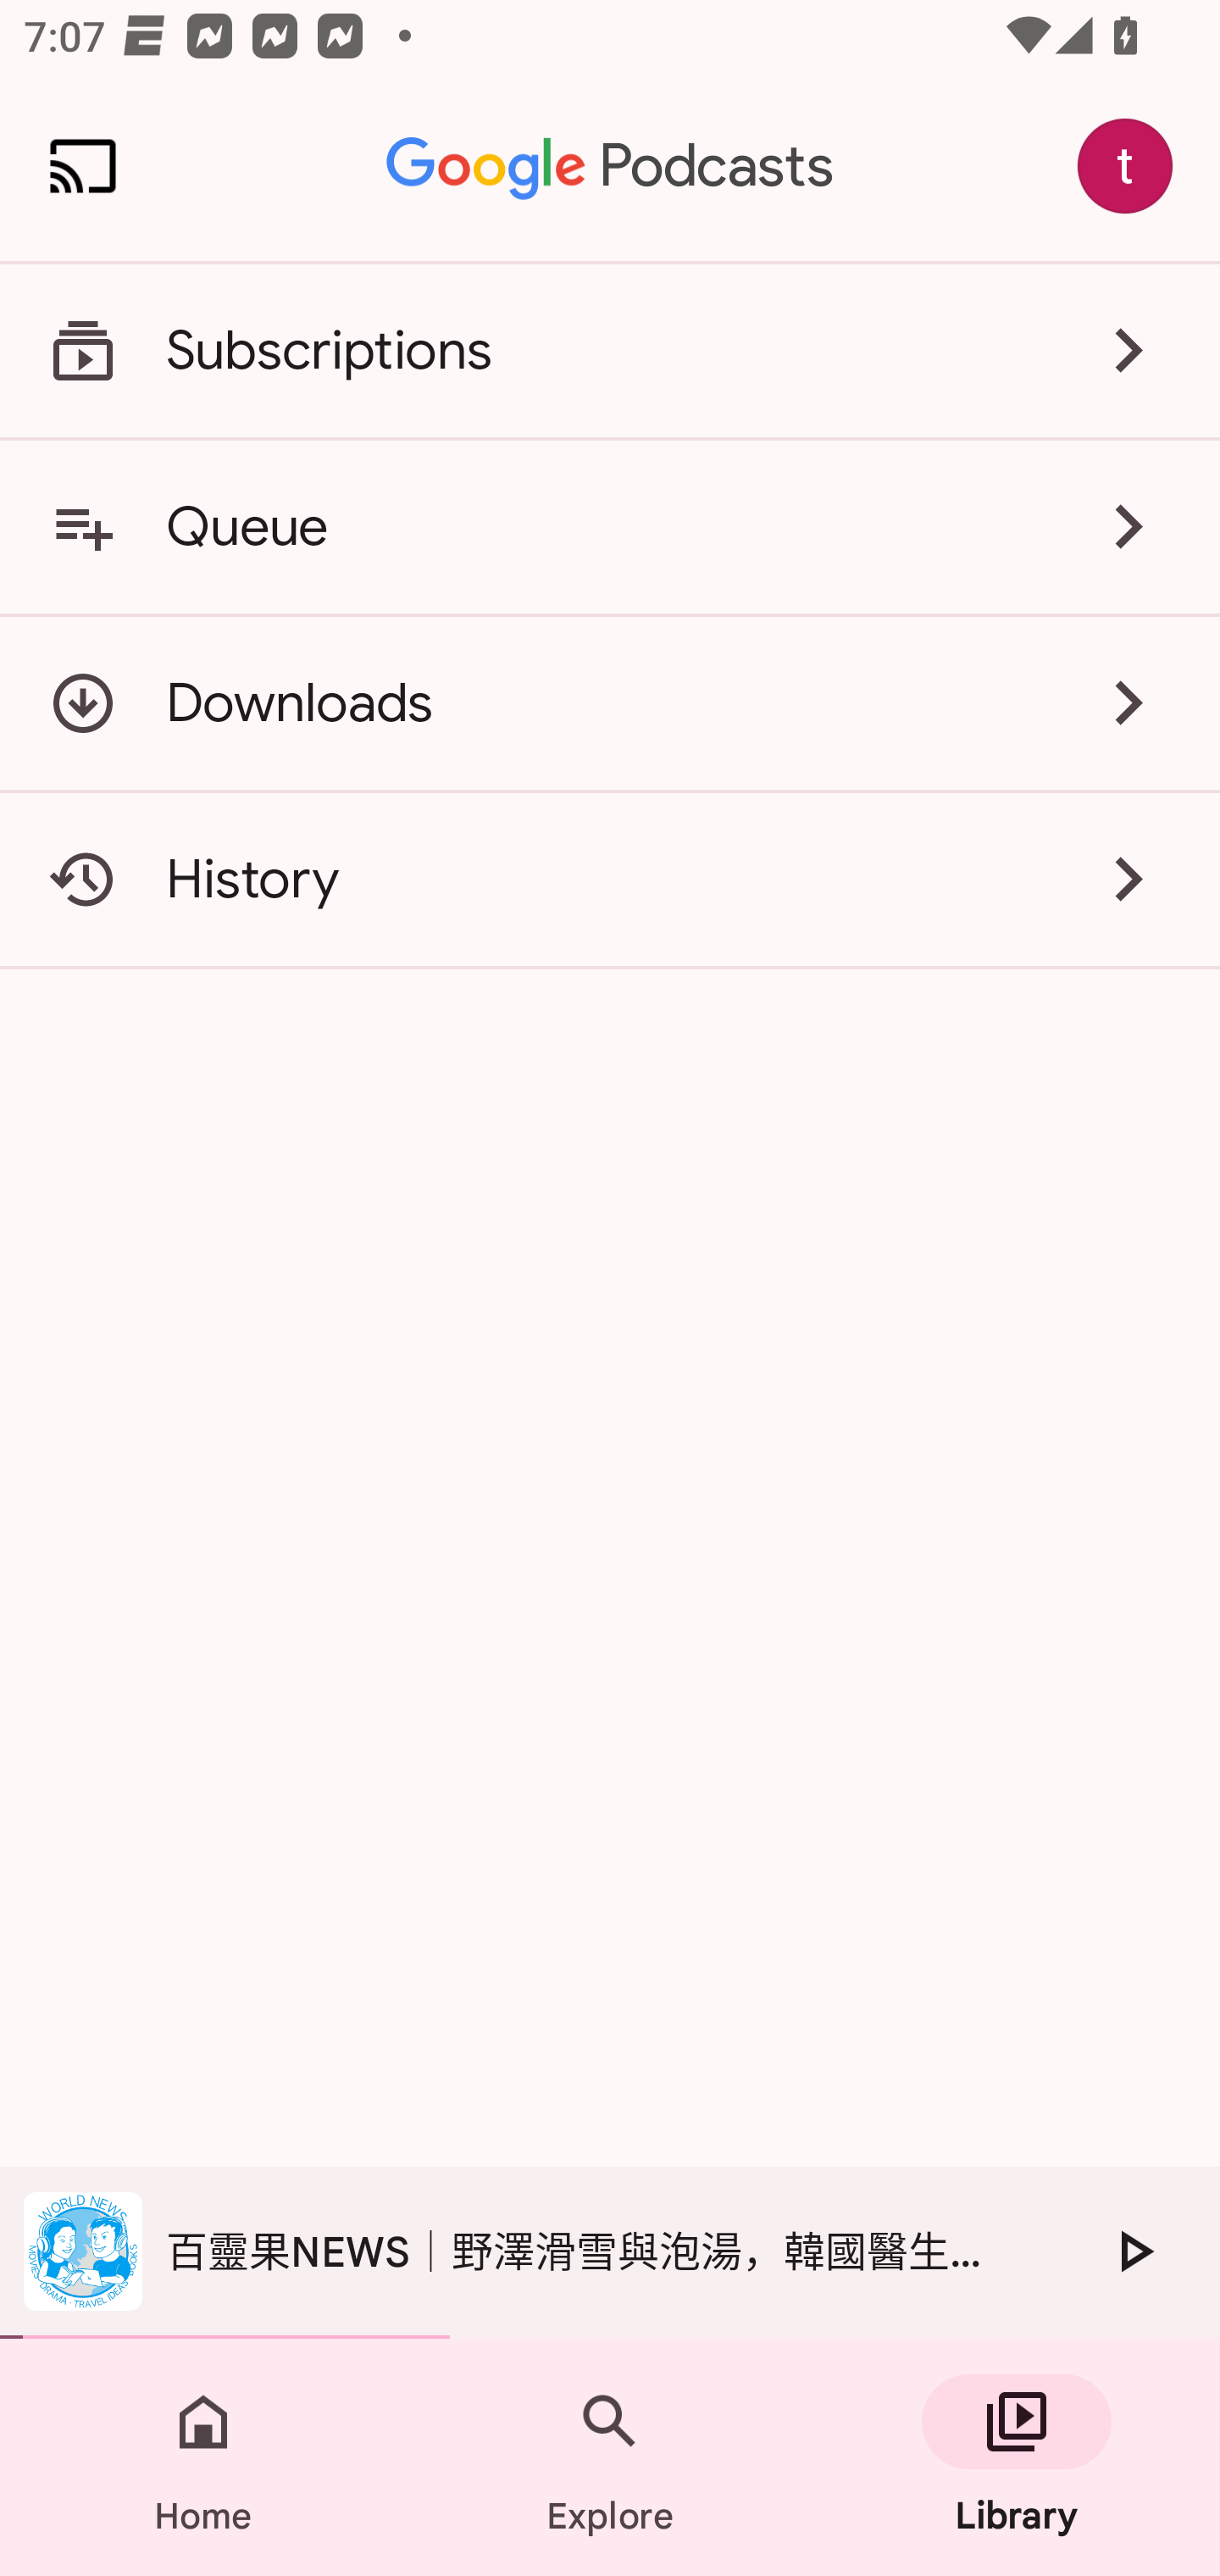 The height and width of the screenshot is (2576, 1220). What do you see at coordinates (610, 351) in the screenshot?
I see `Subscriptions` at bounding box center [610, 351].